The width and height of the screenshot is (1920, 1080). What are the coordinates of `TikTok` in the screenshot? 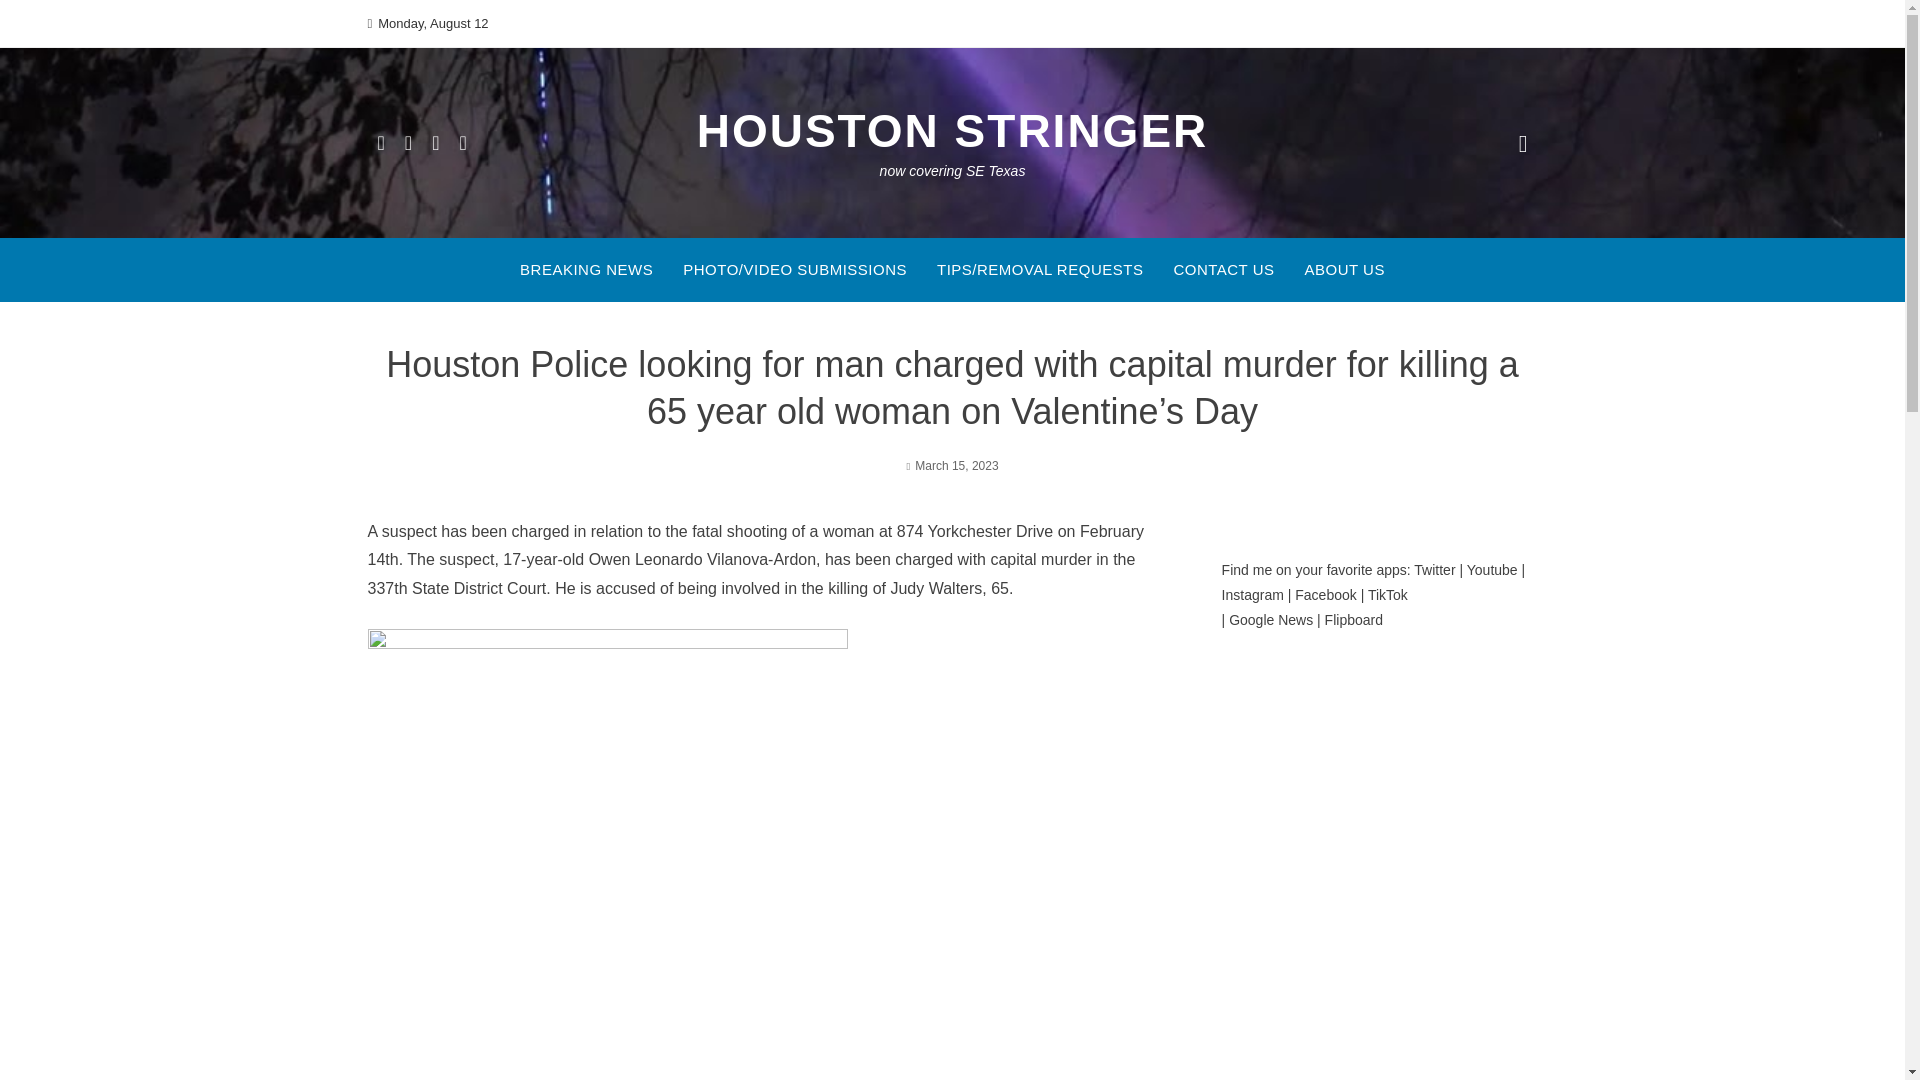 It's located at (1387, 594).